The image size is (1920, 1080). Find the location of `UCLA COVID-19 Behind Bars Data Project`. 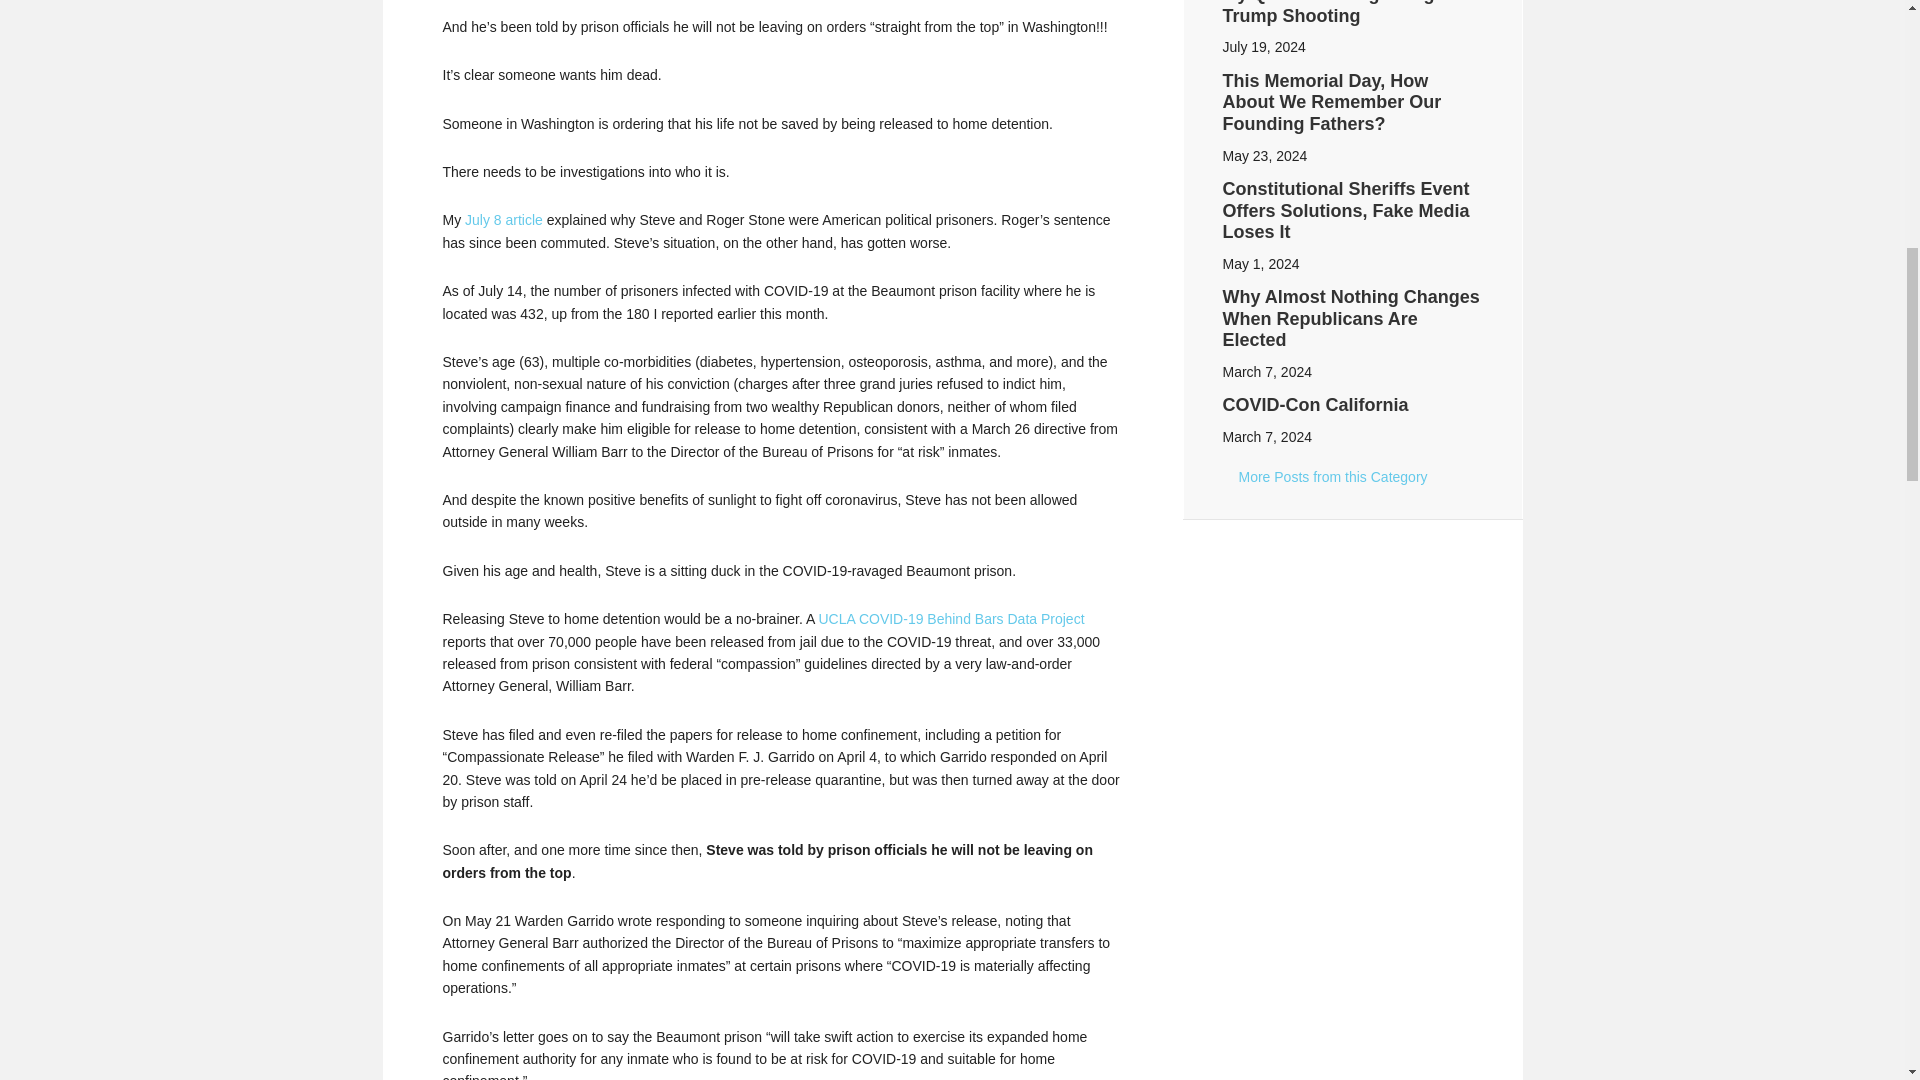

UCLA COVID-19 Behind Bars Data Project is located at coordinates (950, 619).